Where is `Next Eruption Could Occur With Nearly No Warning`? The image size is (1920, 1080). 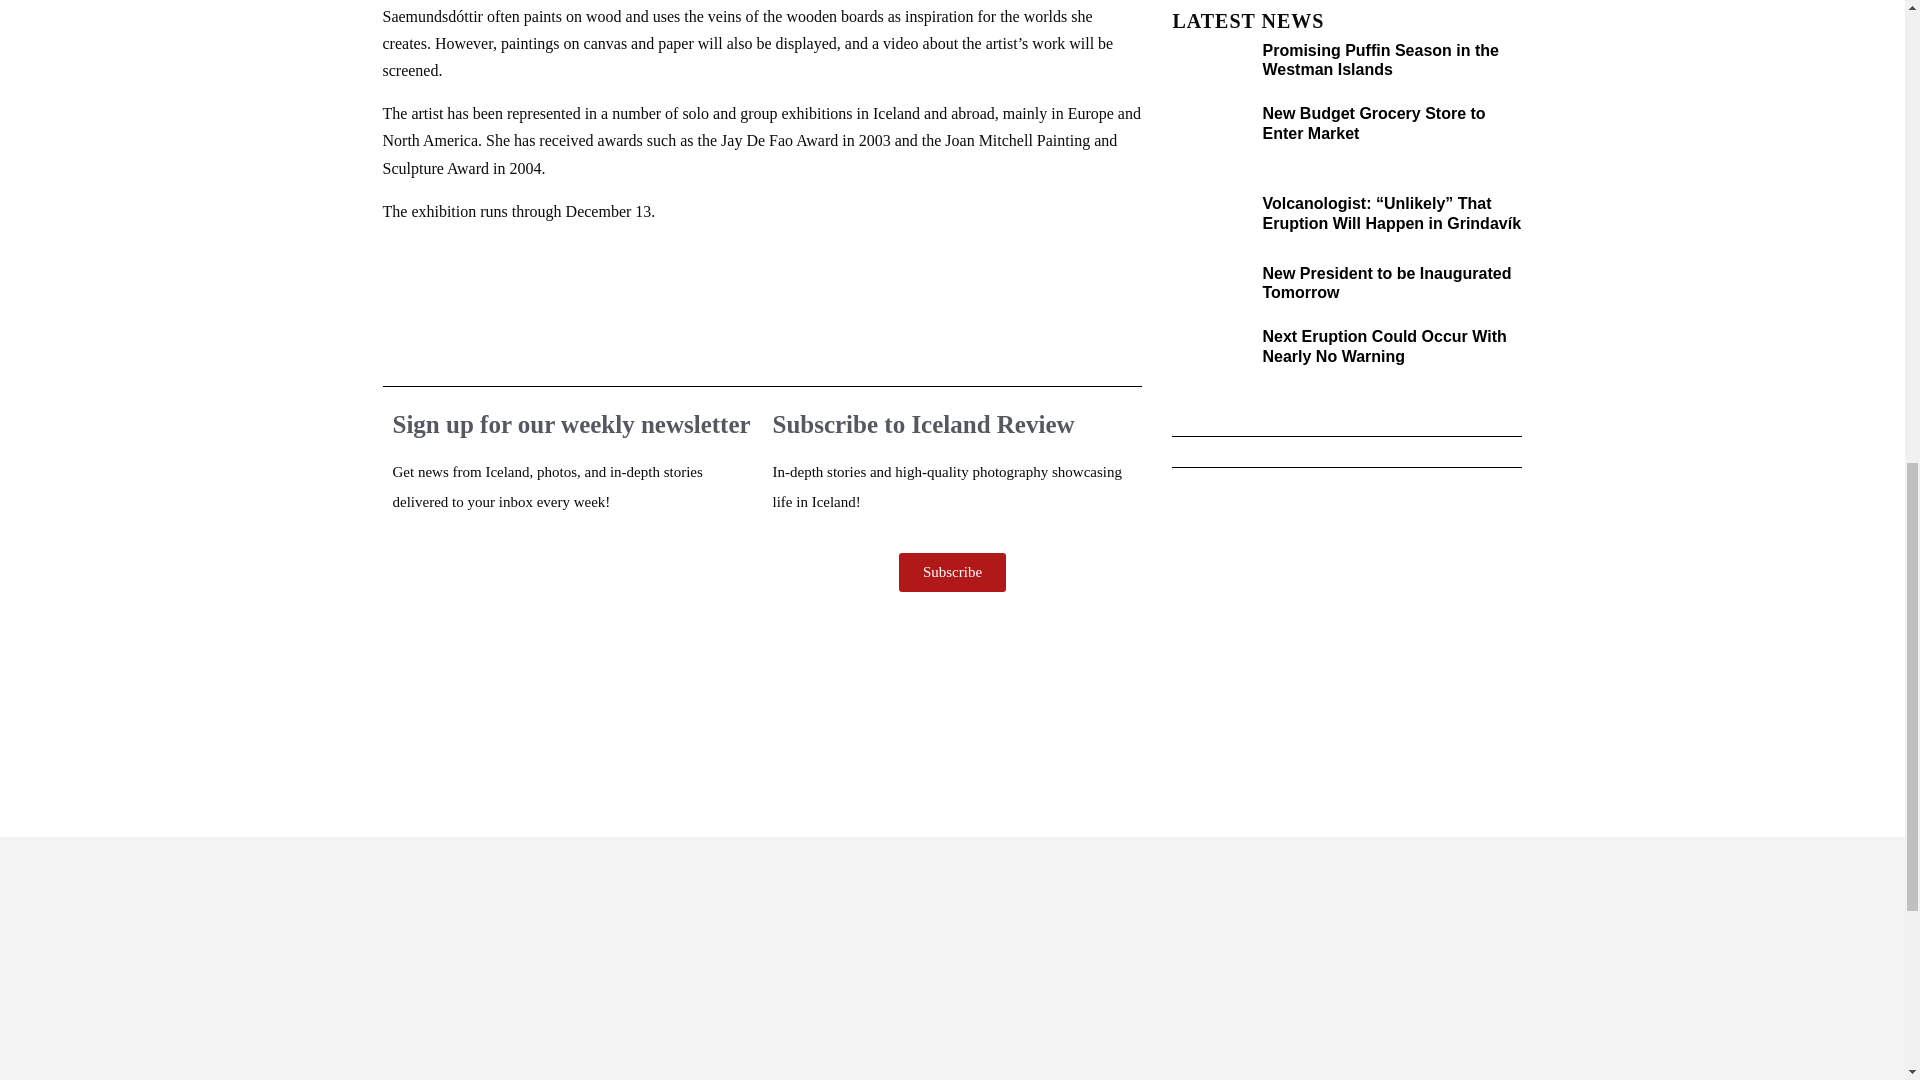 Next Eruption Could Occur With Nearly No Warning is located at coordinates (1383, 346).